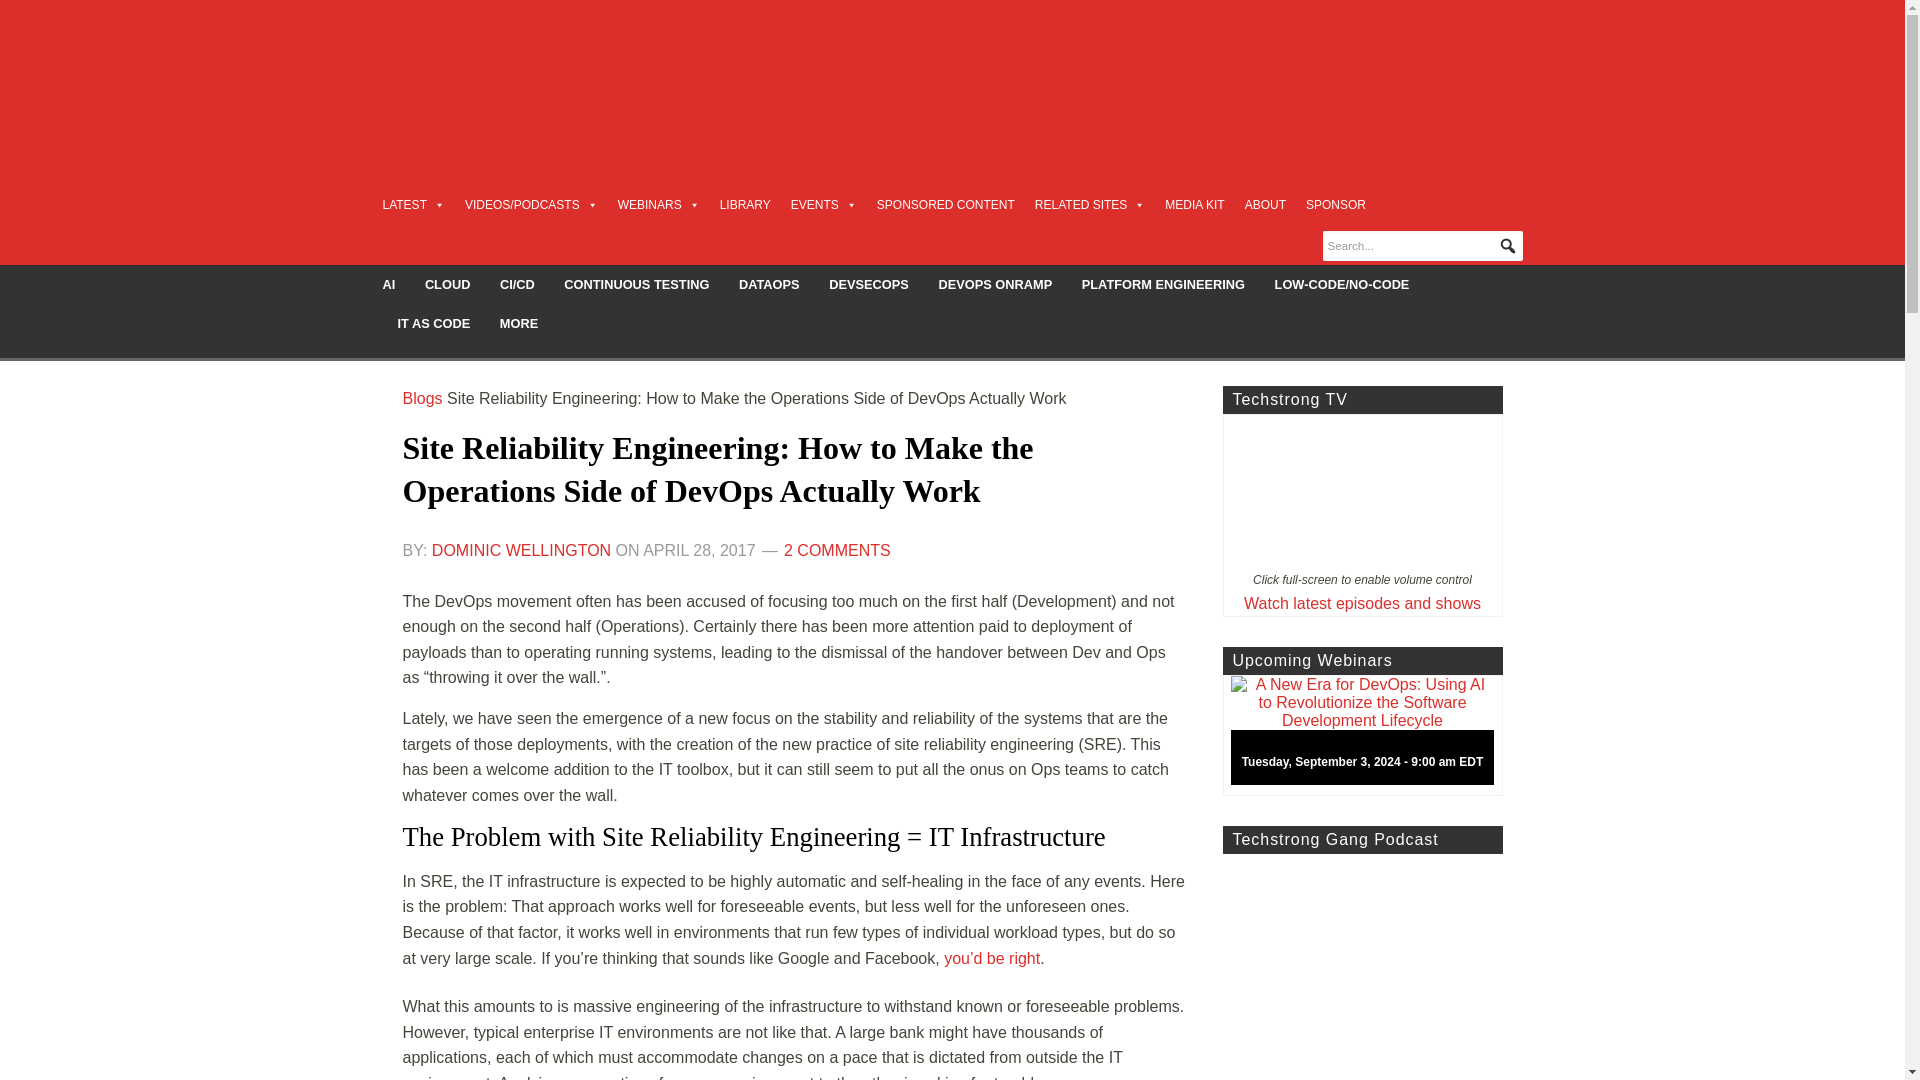 This screenshot has width=1920, height=1080. What do you see at coordinates (1361, 967) in the screenshot?
I see `Techstrong Gang` at bounding box center [1361, 967].